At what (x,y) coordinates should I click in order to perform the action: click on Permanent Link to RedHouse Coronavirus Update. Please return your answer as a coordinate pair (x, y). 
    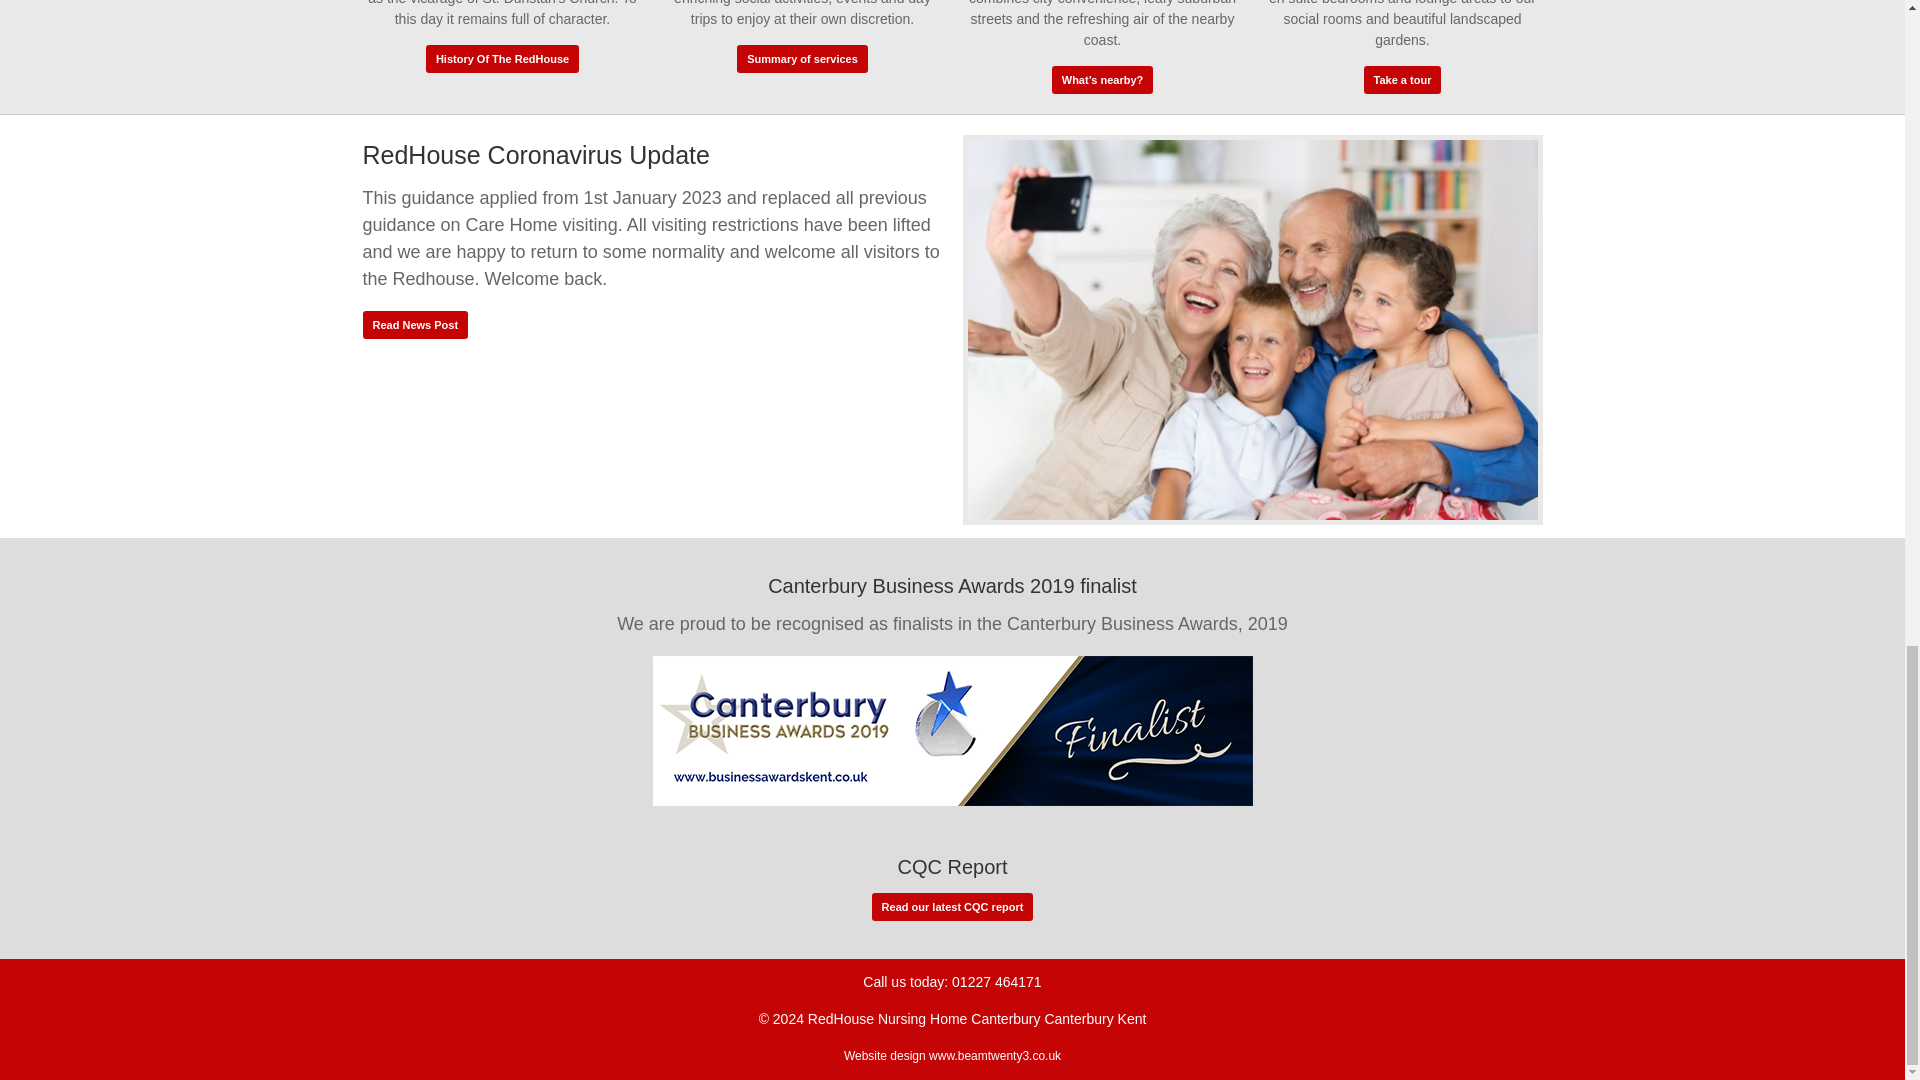
    Looking at the image, I should click on (1251, 332).